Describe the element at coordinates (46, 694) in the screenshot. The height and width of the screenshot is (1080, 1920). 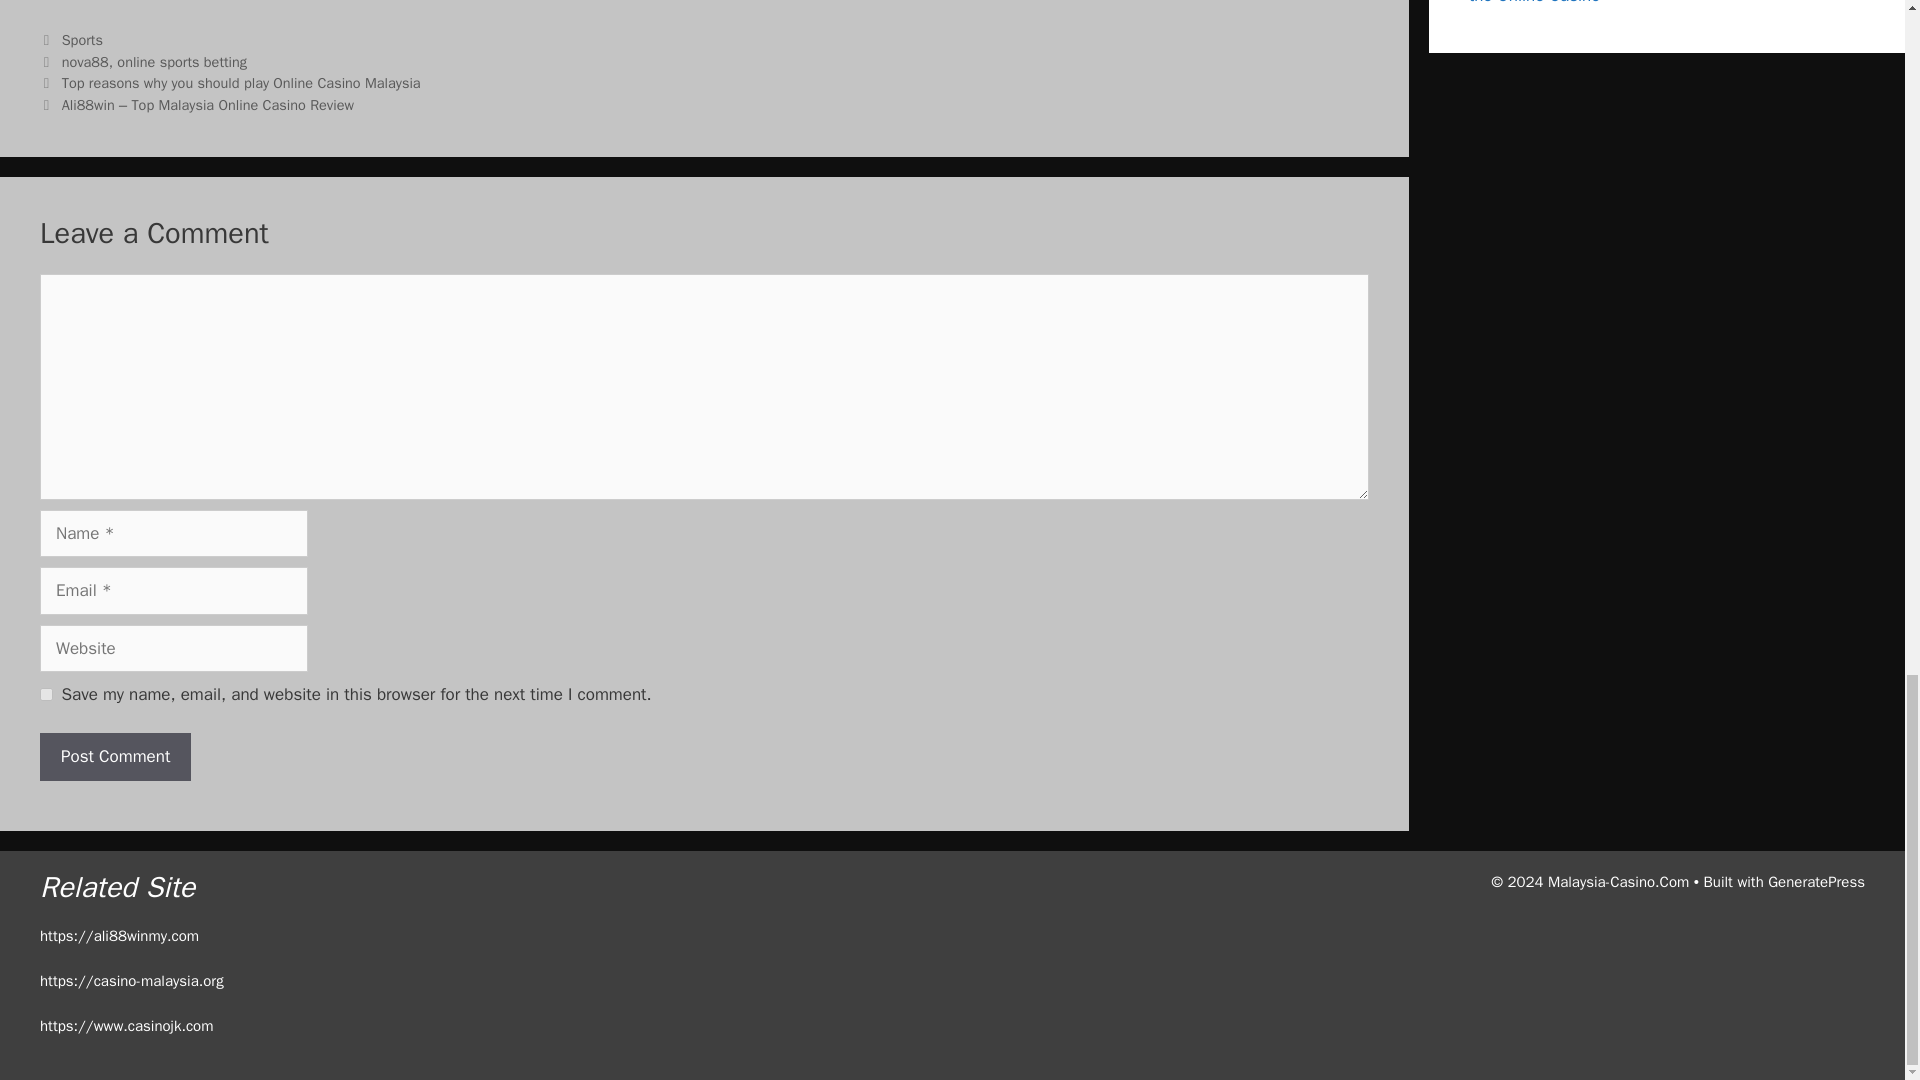
I see `yes` at that location.